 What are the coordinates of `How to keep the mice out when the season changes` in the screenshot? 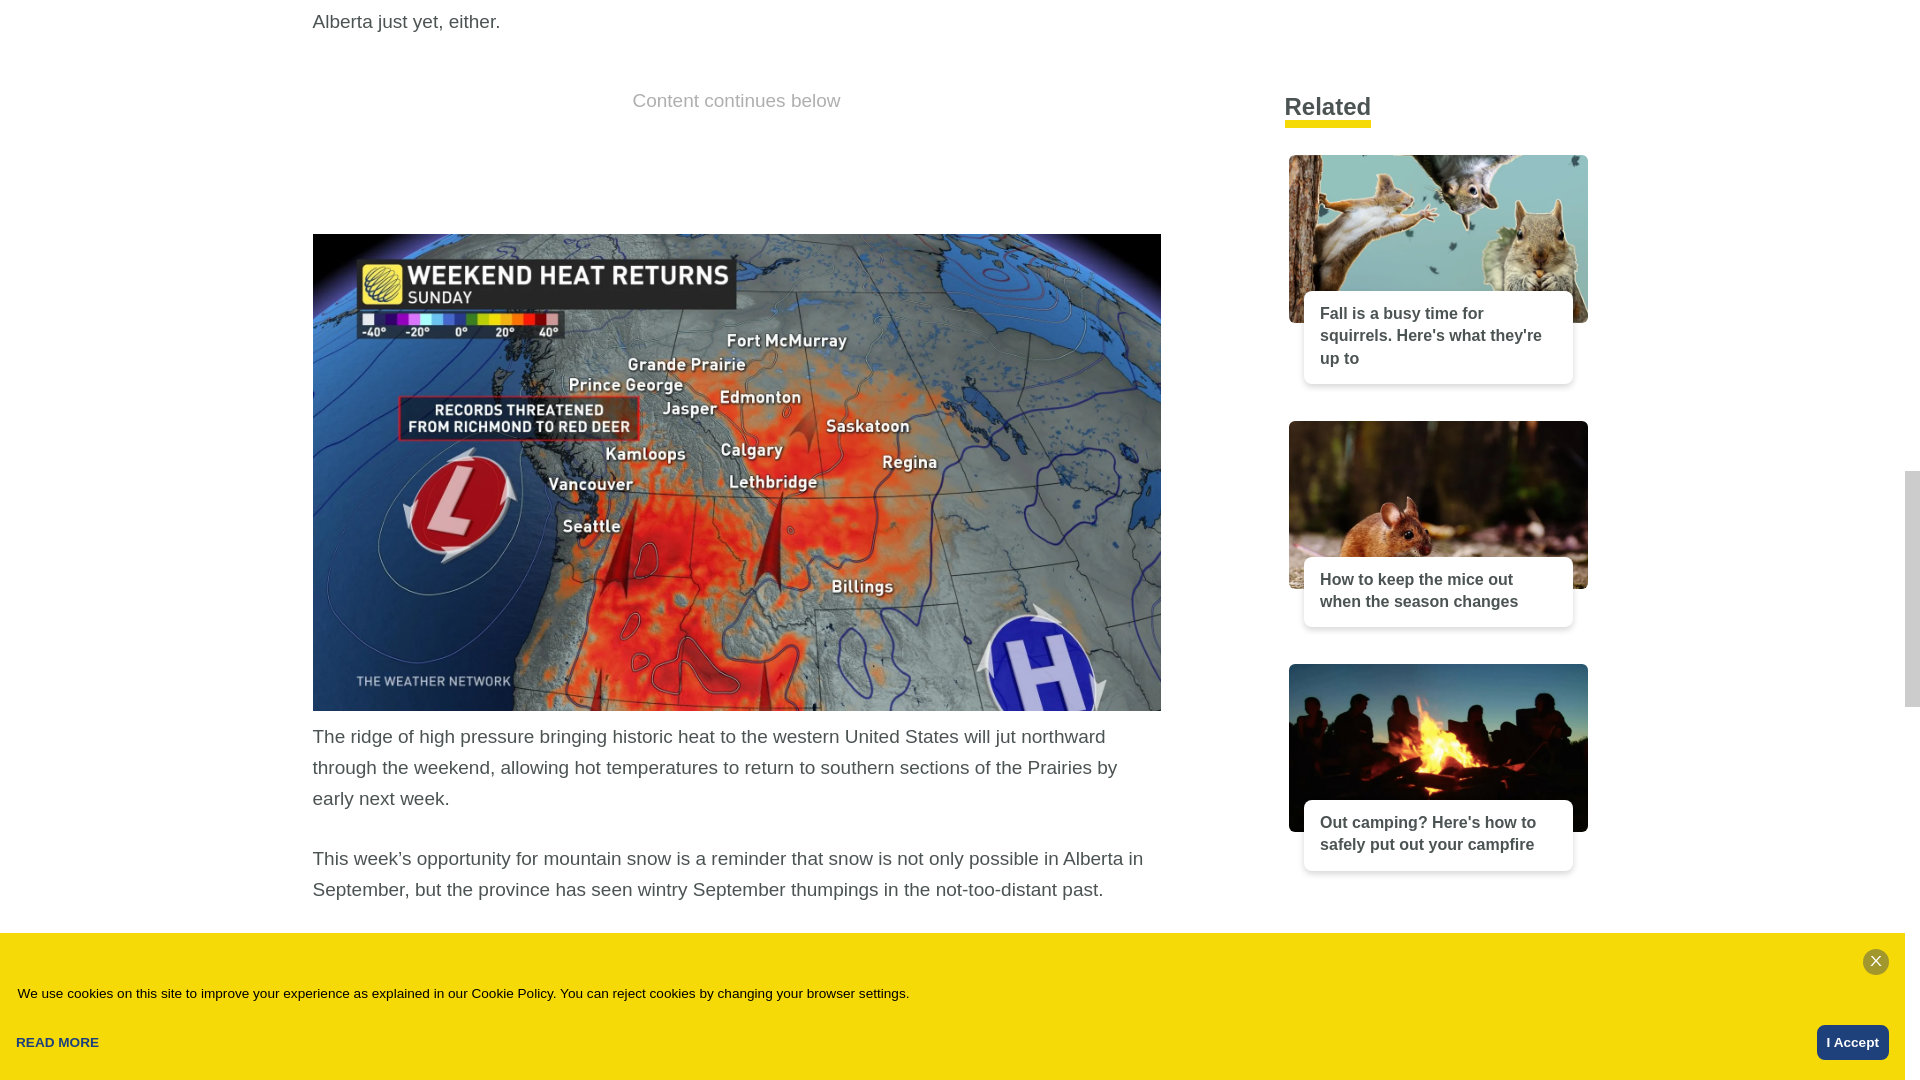 It's located at (657, 949).